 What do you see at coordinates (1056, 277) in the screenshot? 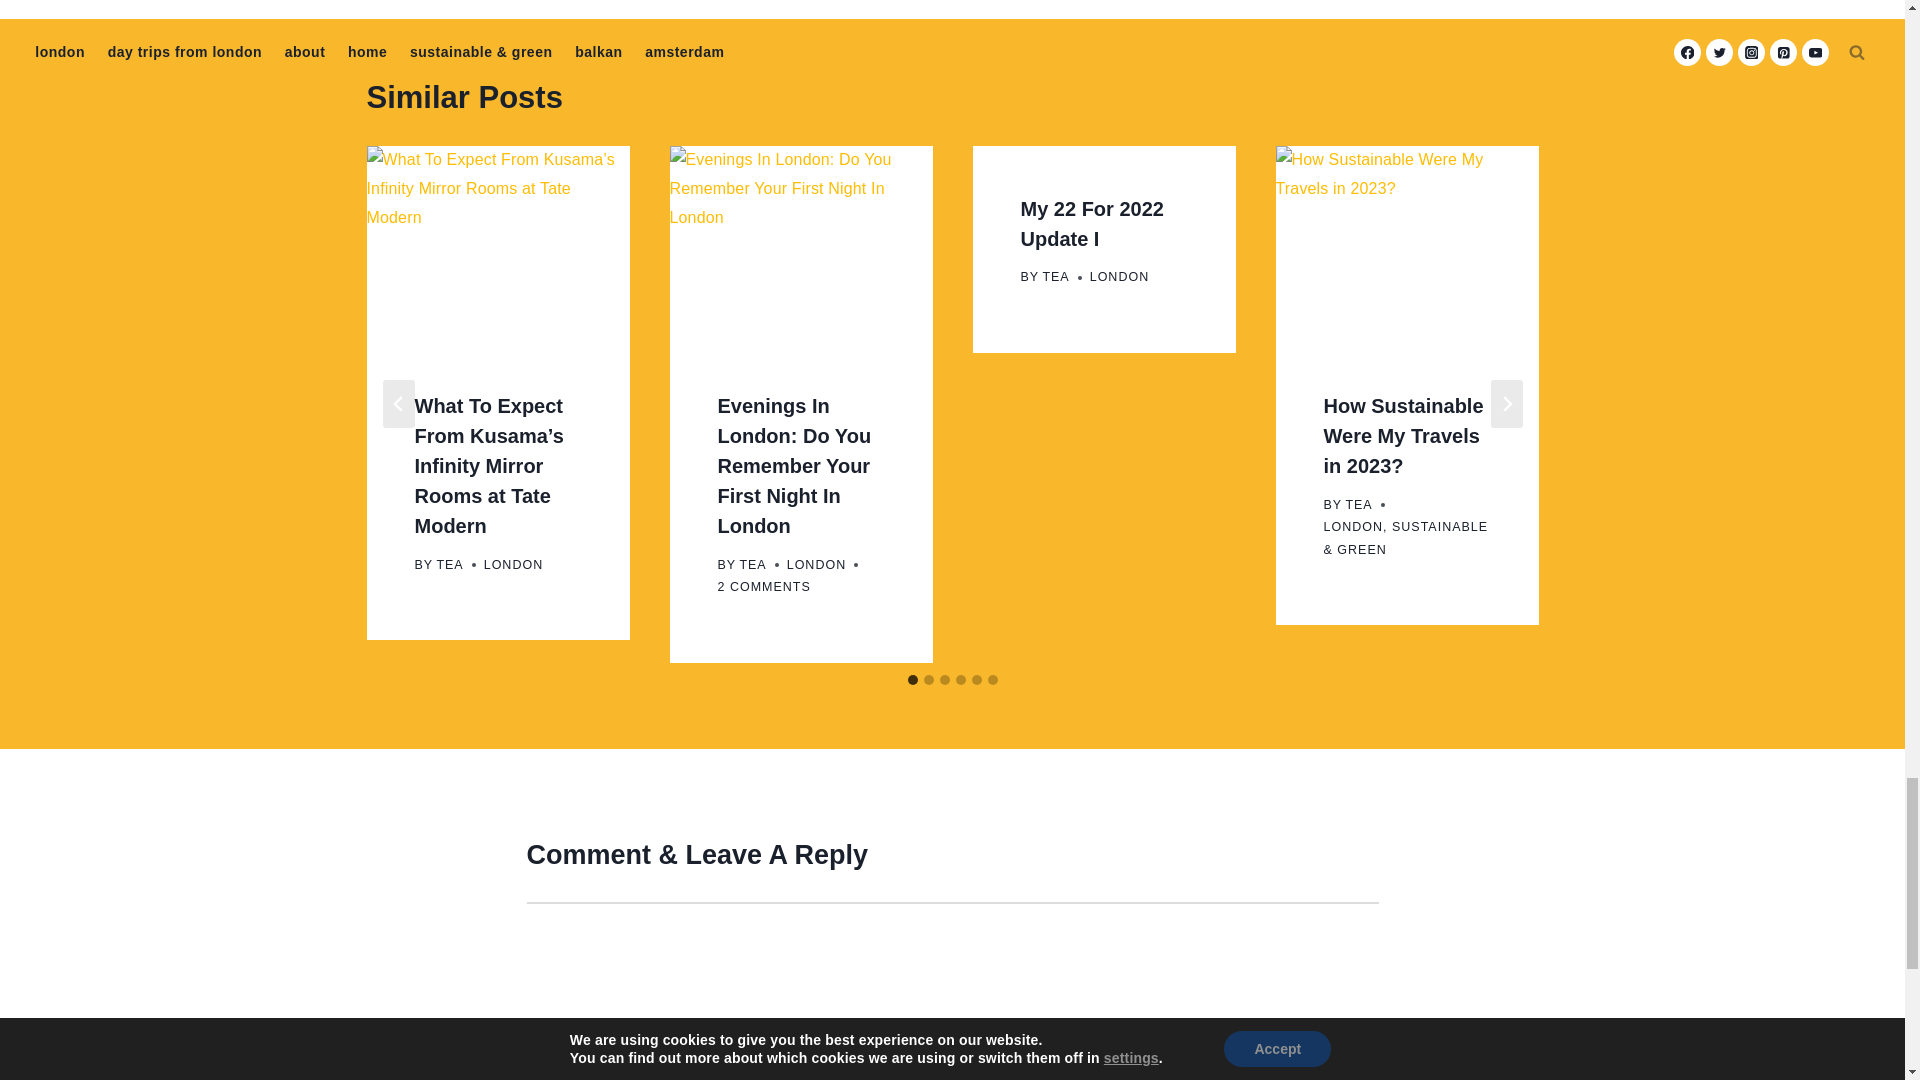
I see `TEA` at bounding box center [1056, 277].